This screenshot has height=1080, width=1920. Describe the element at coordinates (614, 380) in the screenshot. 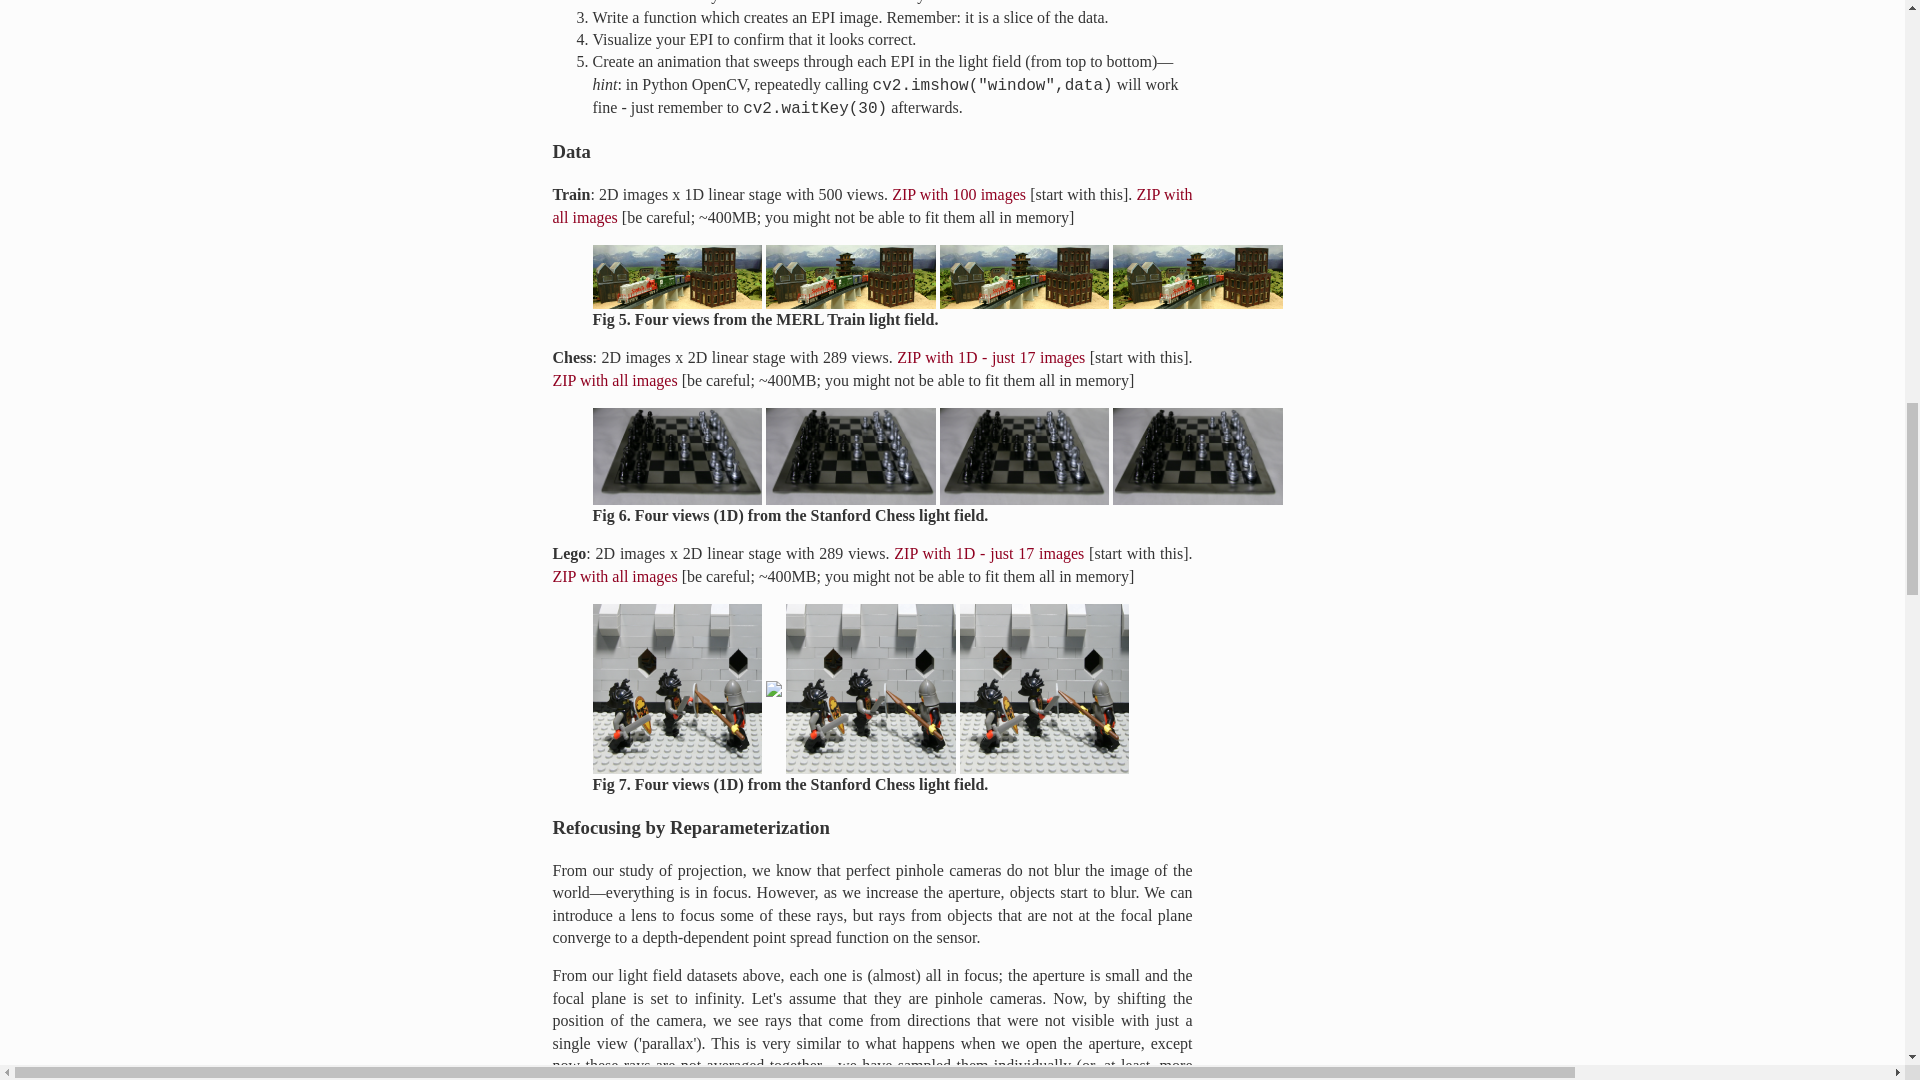

I see `ZIP with all images` at that location.